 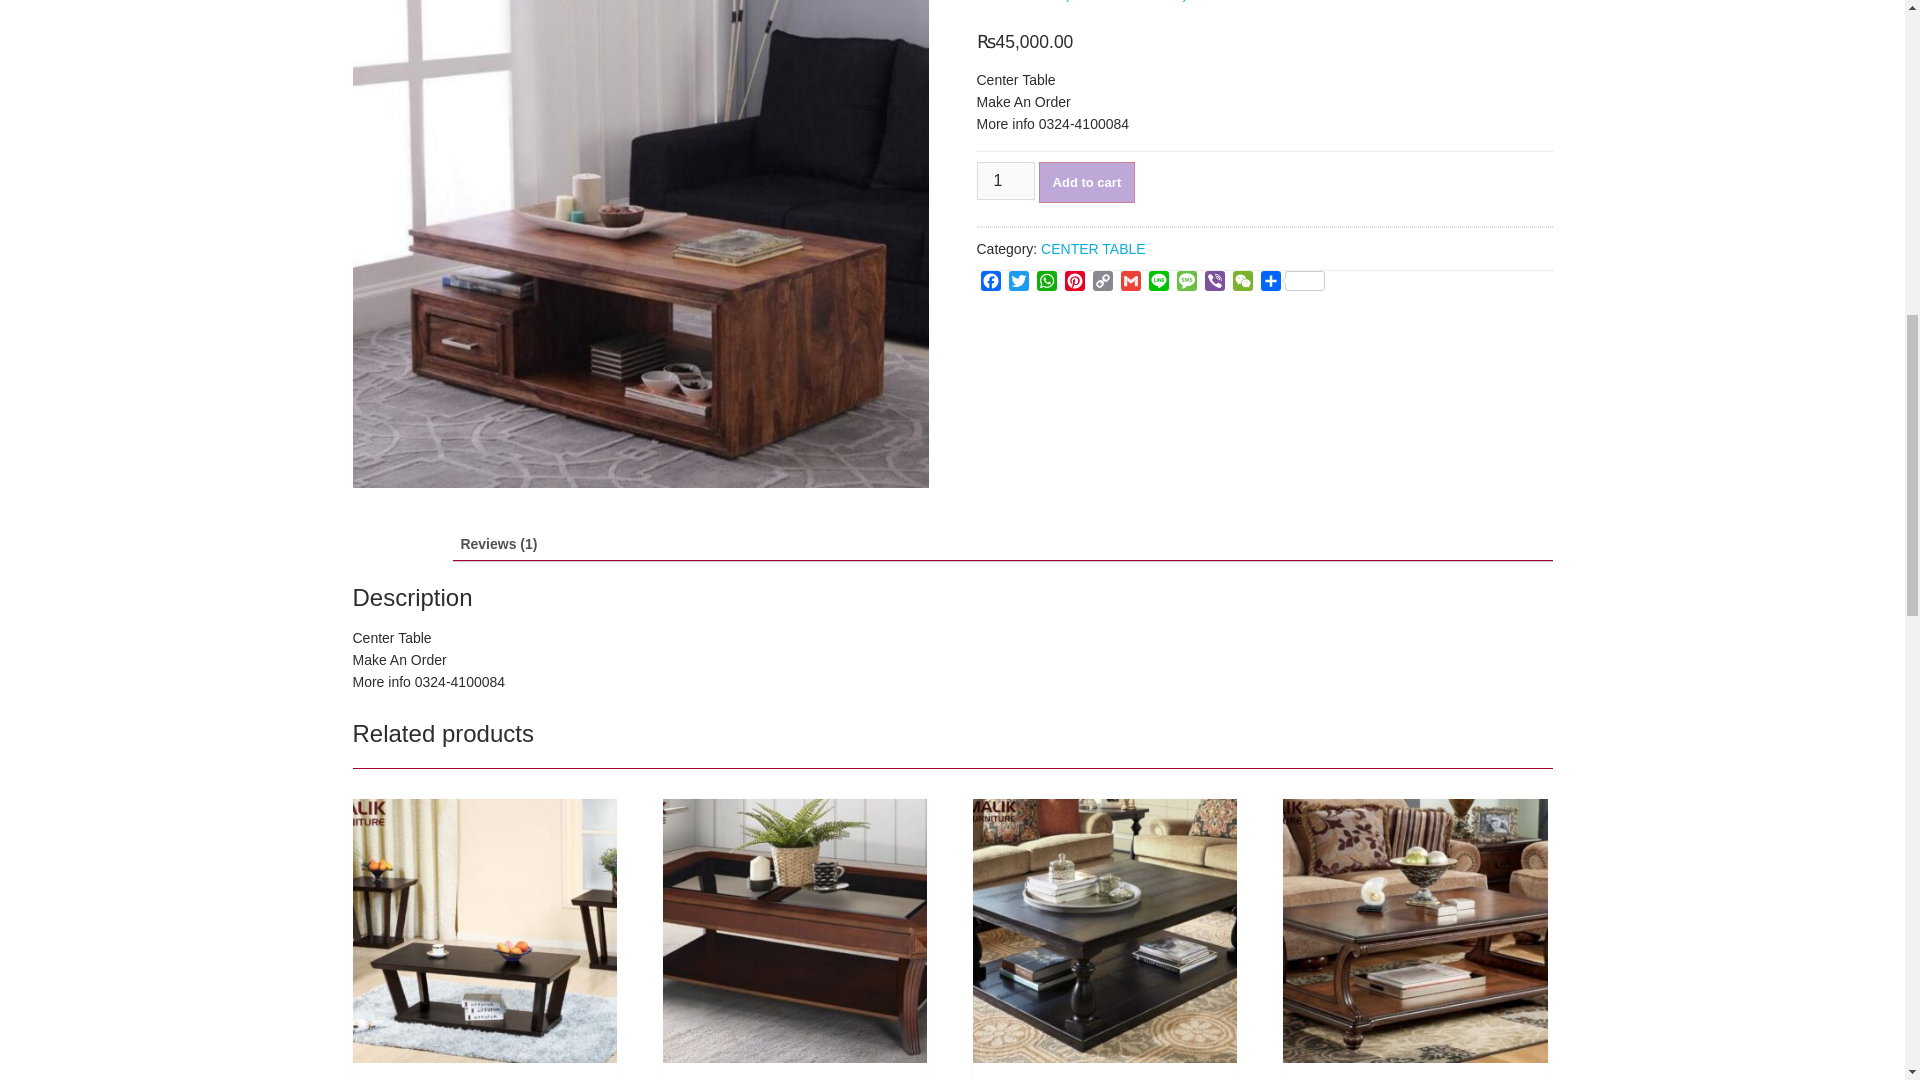 What do you see at coordinates (1074, 283) in the screenshot?
I see `Pinterest` at bounding box center [1074, 283].